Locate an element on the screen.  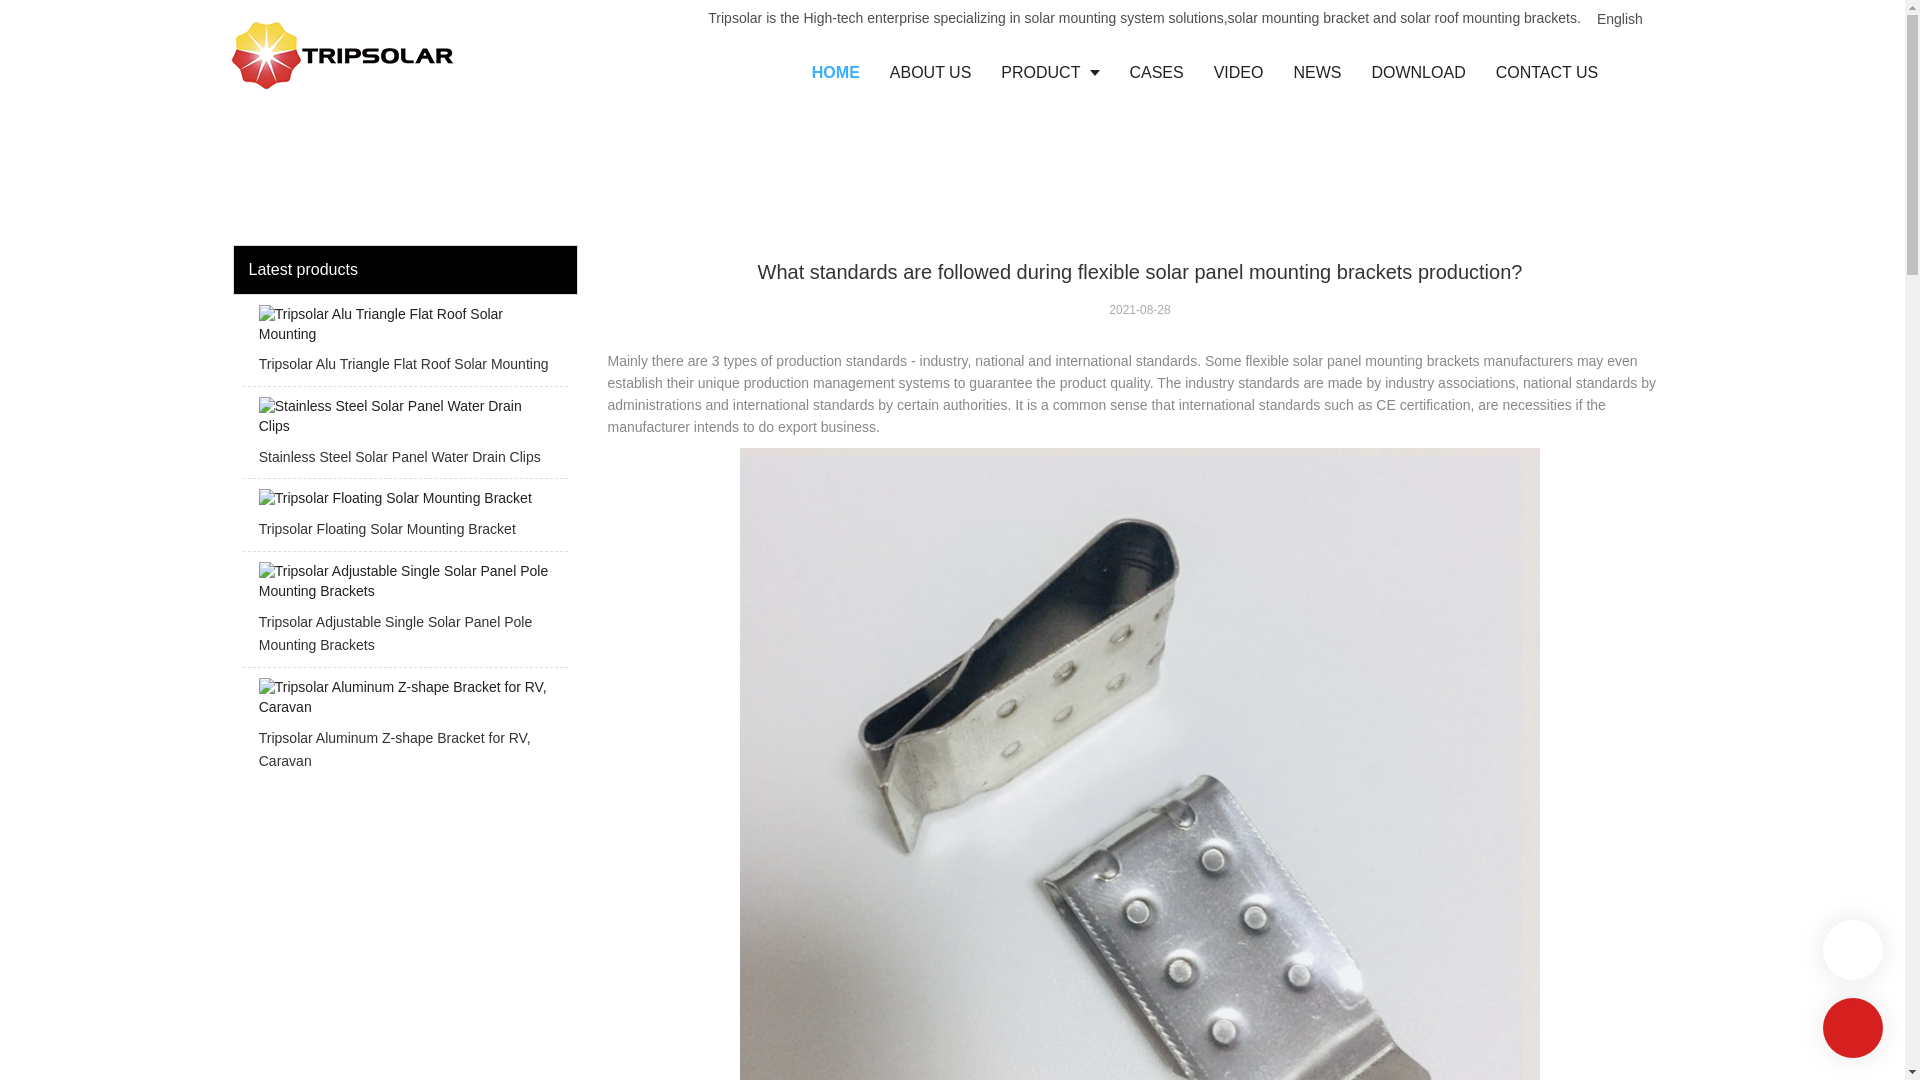
CONTACT US is located at coordinates (1547, 72).